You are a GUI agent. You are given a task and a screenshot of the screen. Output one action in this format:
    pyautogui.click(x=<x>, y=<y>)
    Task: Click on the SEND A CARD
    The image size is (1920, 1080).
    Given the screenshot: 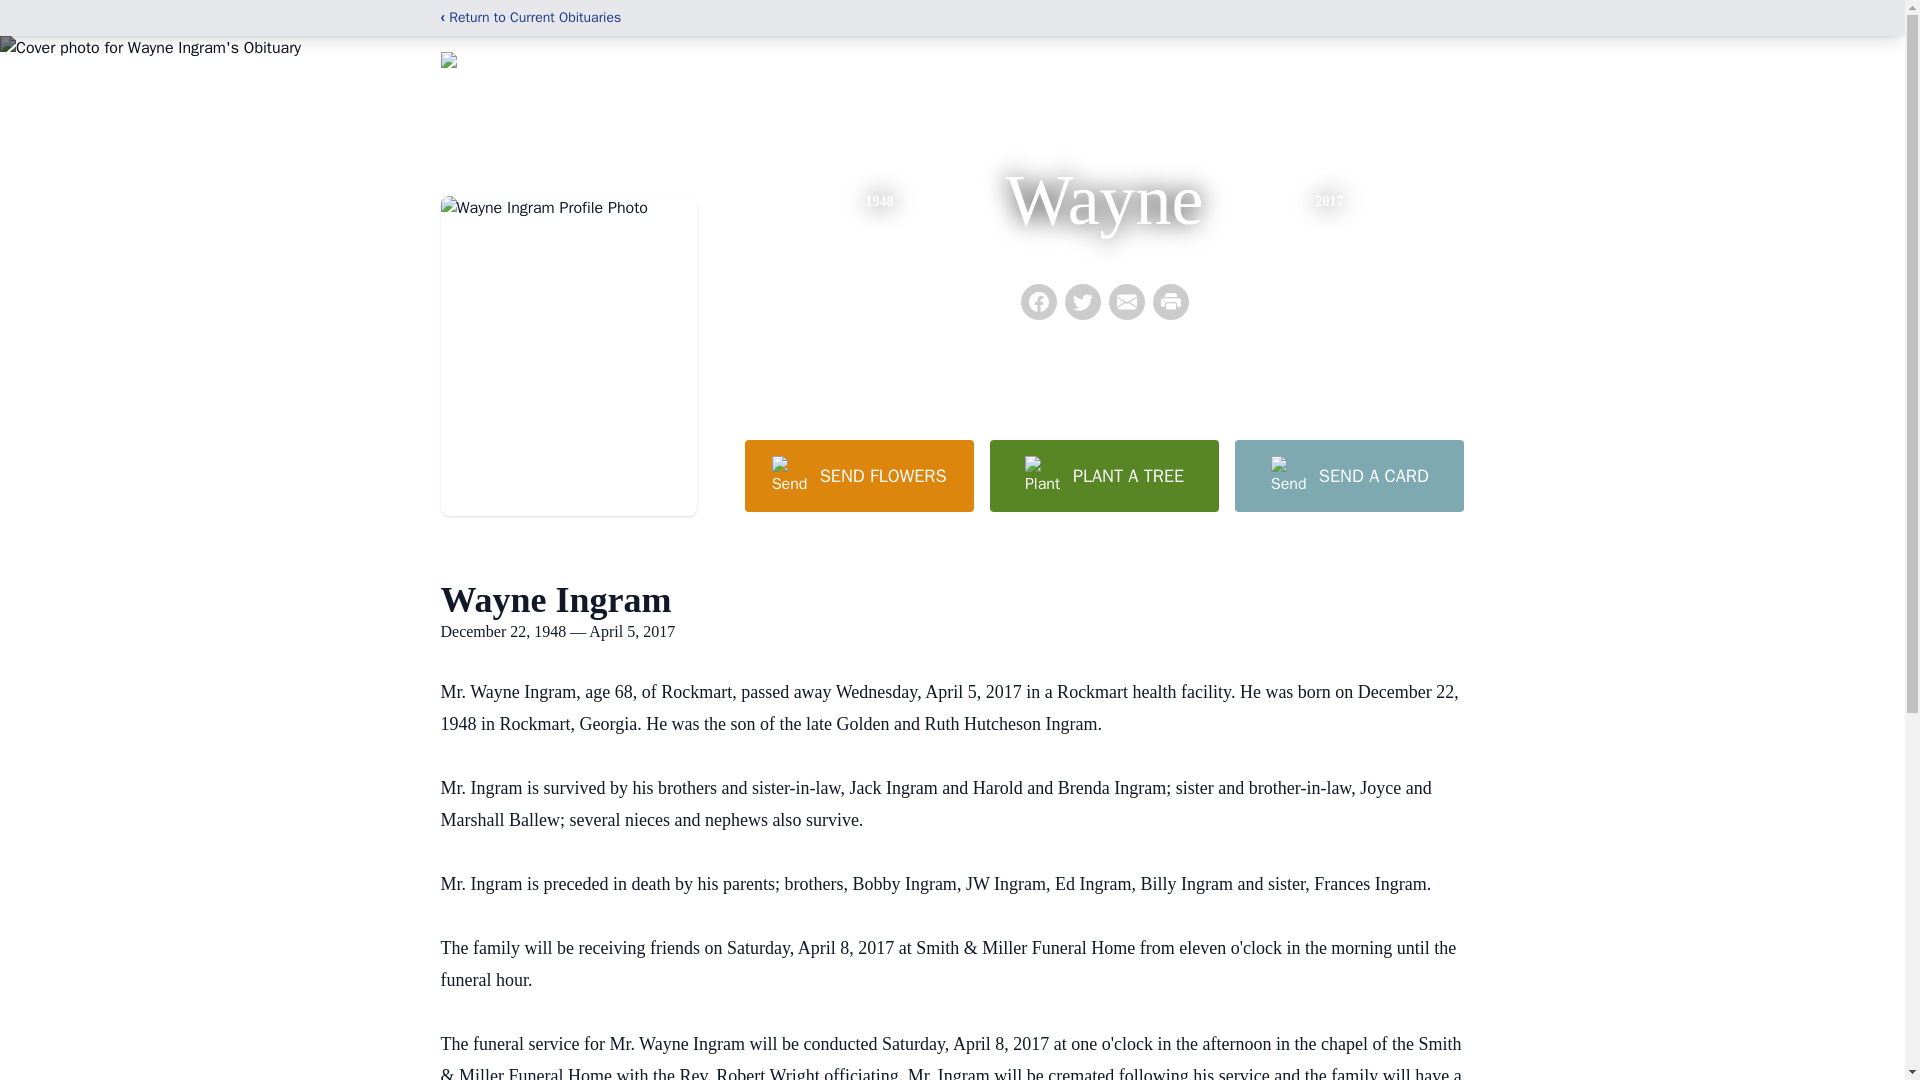 What is the action you would take?
    pyautogui.click(x=1348, y=475)
    